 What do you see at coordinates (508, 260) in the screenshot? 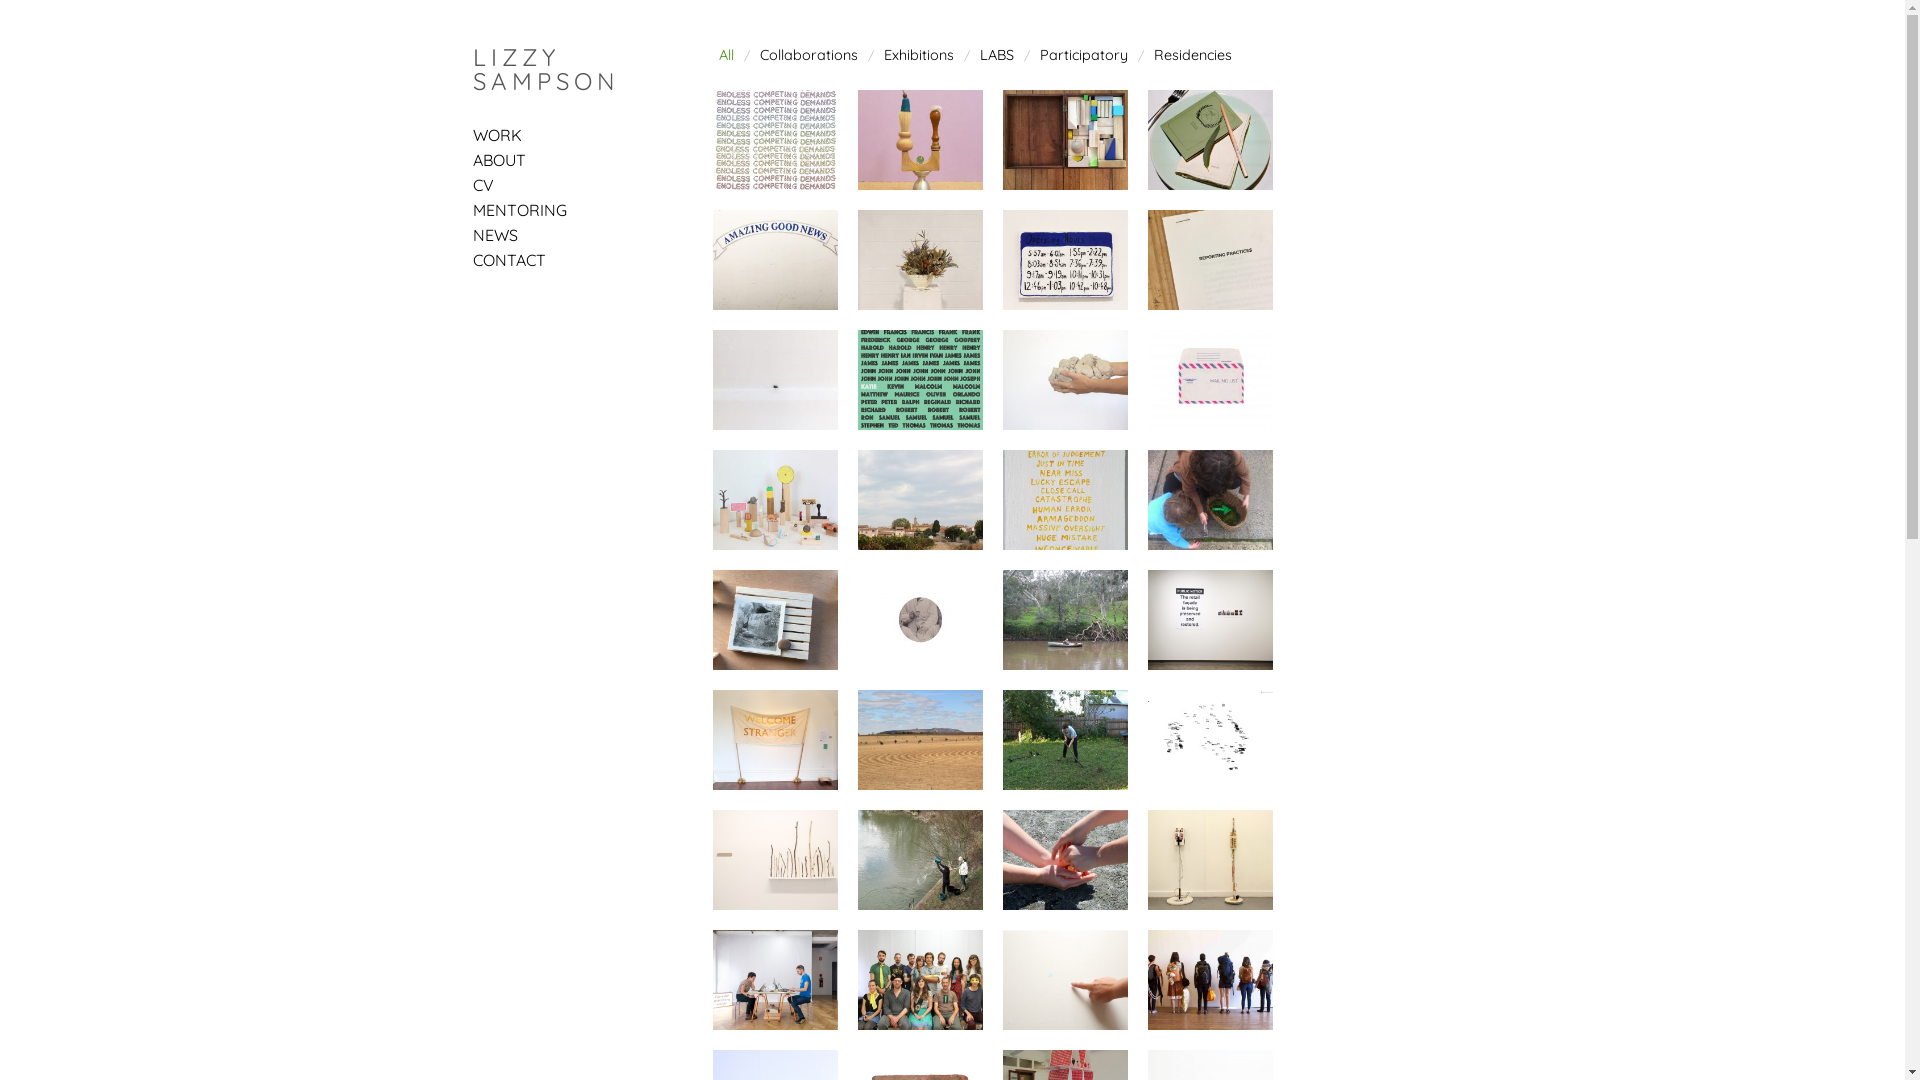
I see `CONTACT` at bounding box center [508, 260].